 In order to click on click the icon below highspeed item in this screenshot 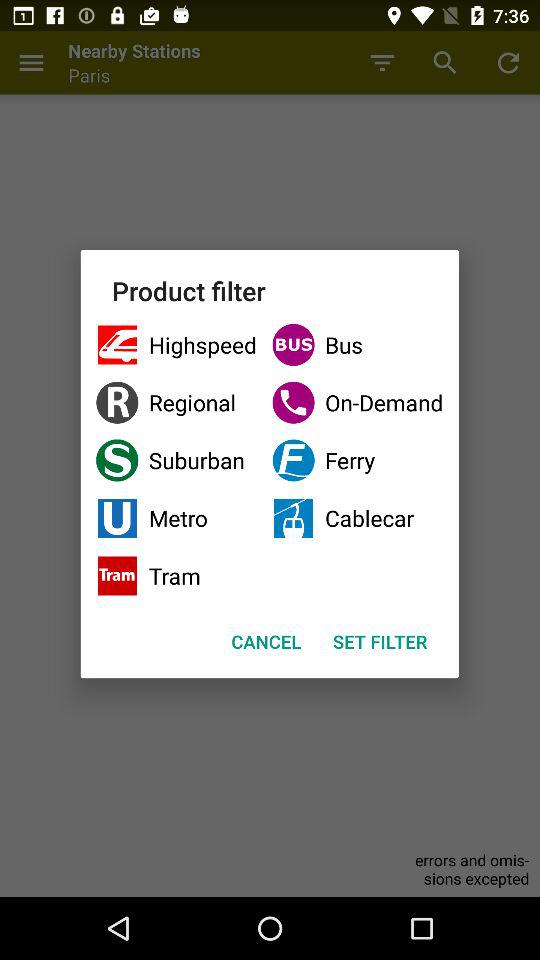, I will do `click(176, 402)`.